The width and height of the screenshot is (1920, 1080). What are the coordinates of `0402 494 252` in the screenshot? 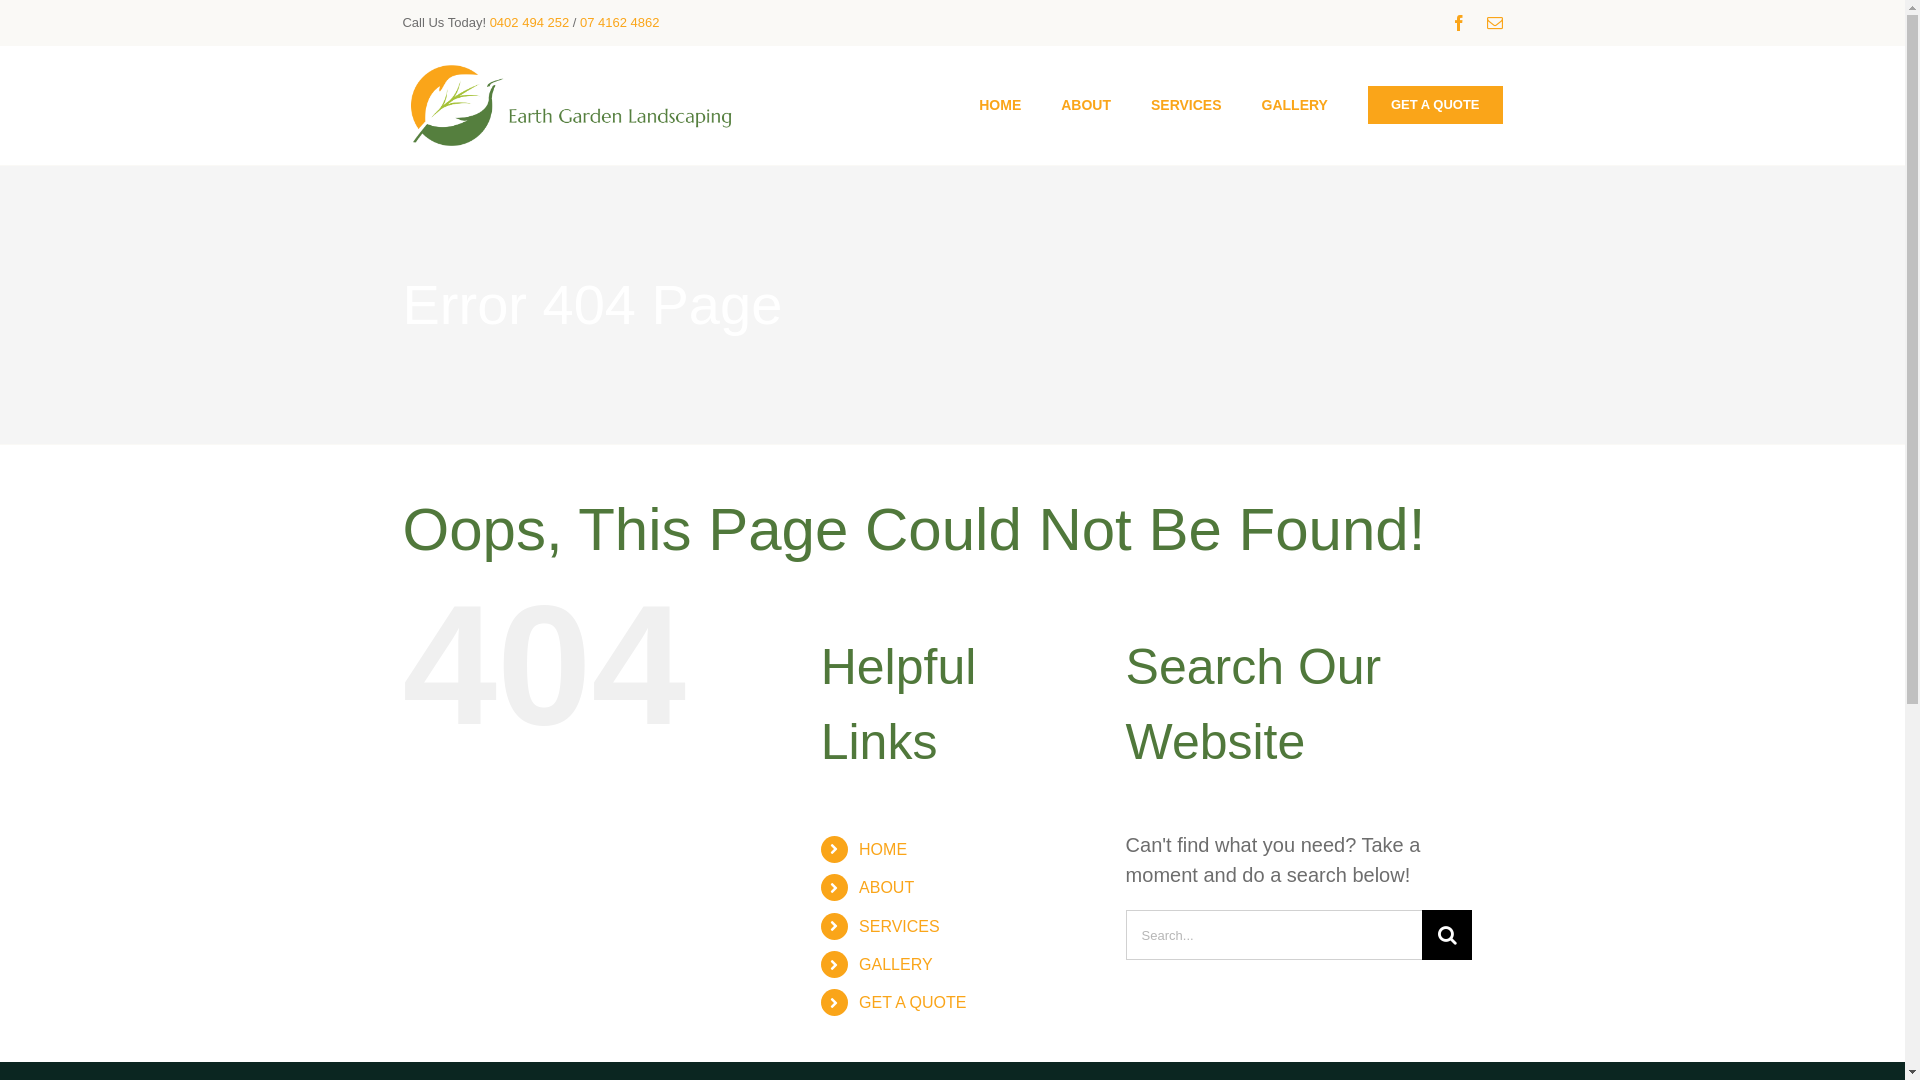 It's located at (530, 22).